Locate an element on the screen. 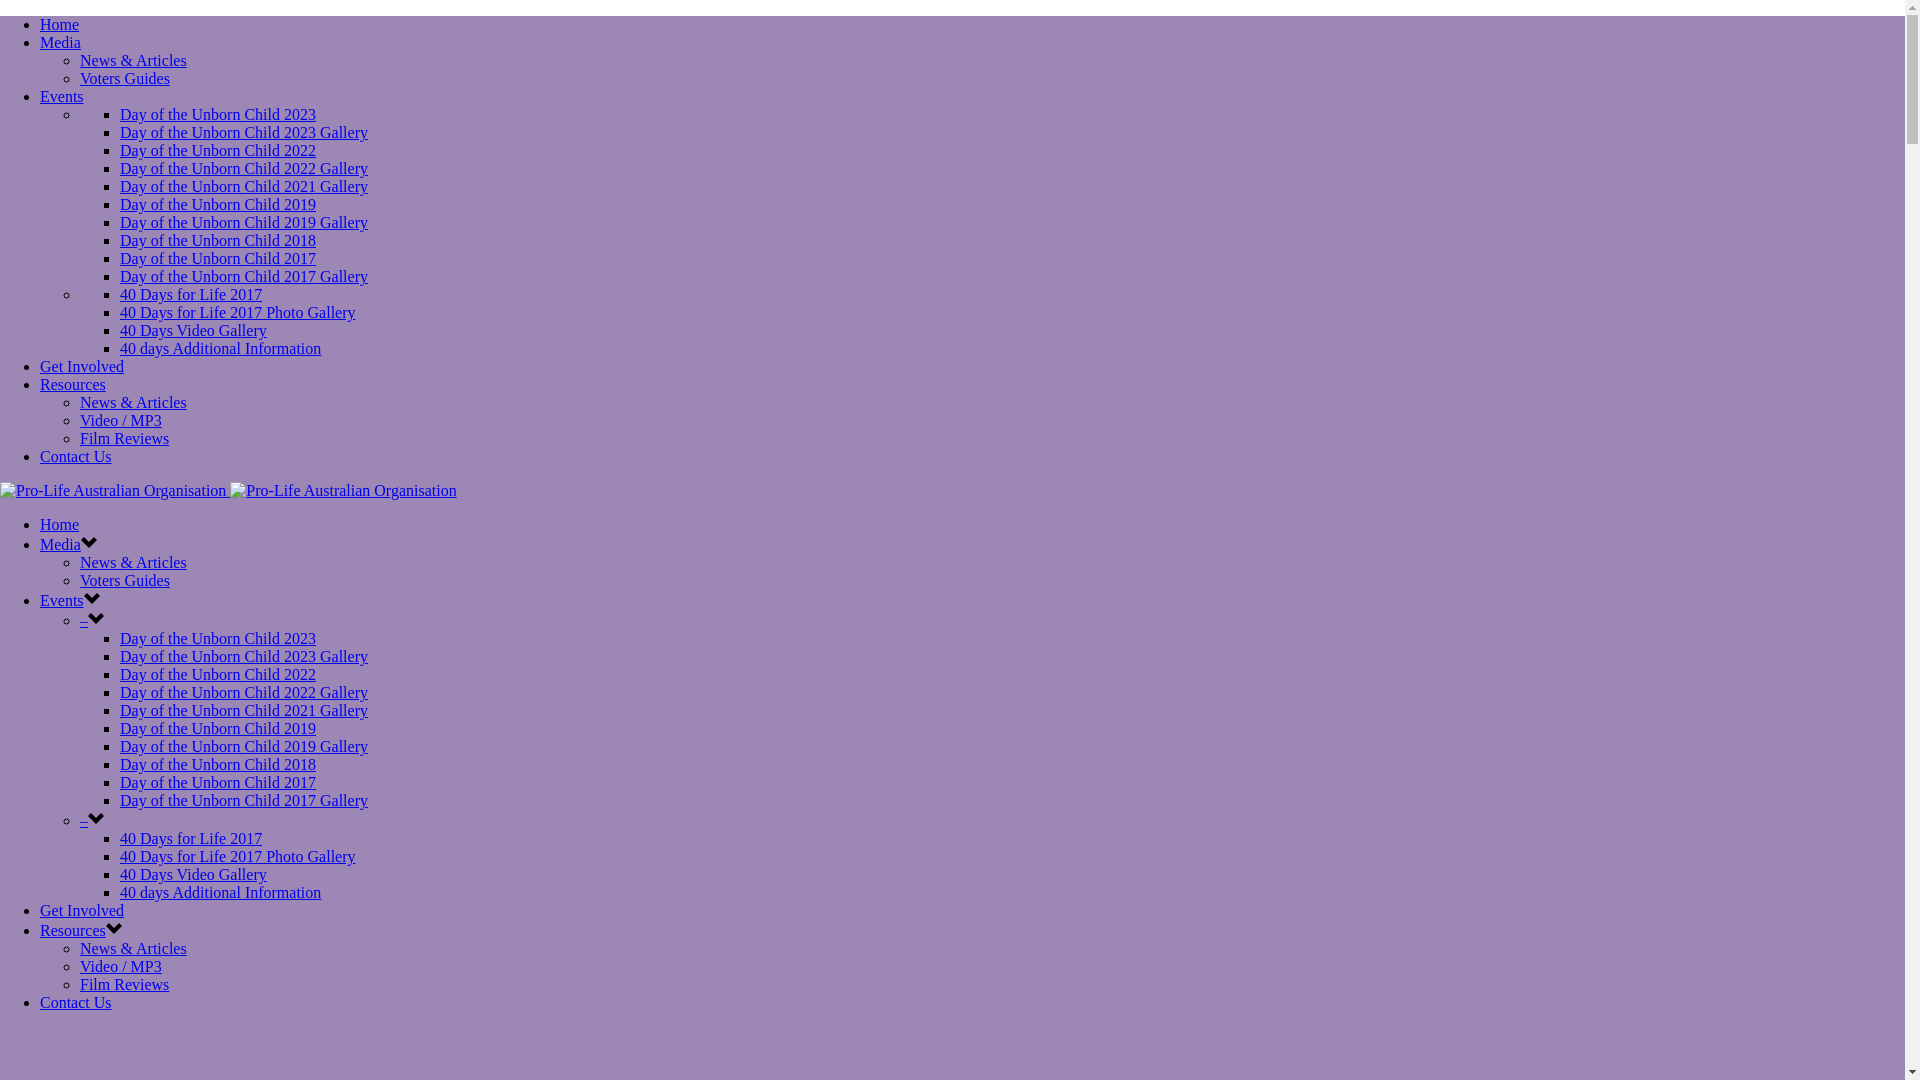 This screenshot has width=1920, height=1080. Video / MP3 is located at coordinates (121, 966).